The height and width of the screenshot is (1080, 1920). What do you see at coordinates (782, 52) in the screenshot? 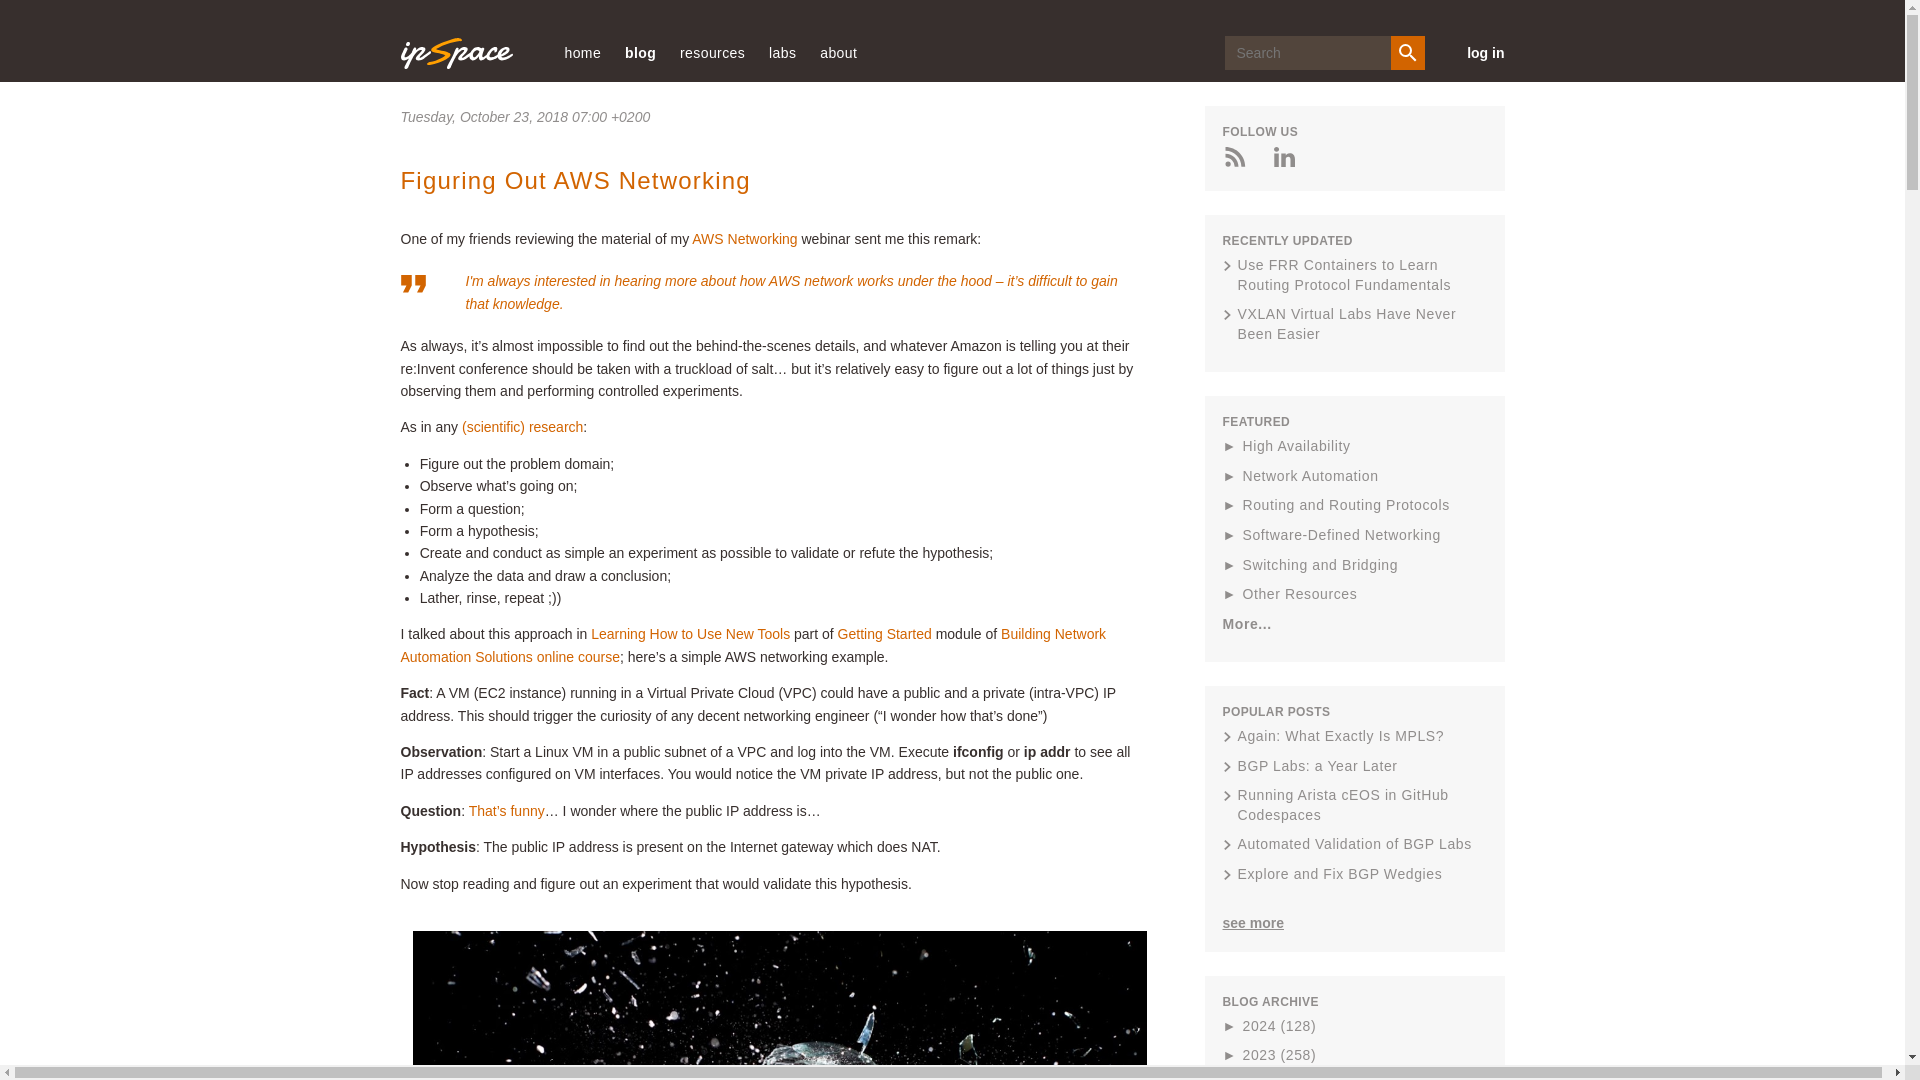
I see `labs` at bounding box center [782, 52].